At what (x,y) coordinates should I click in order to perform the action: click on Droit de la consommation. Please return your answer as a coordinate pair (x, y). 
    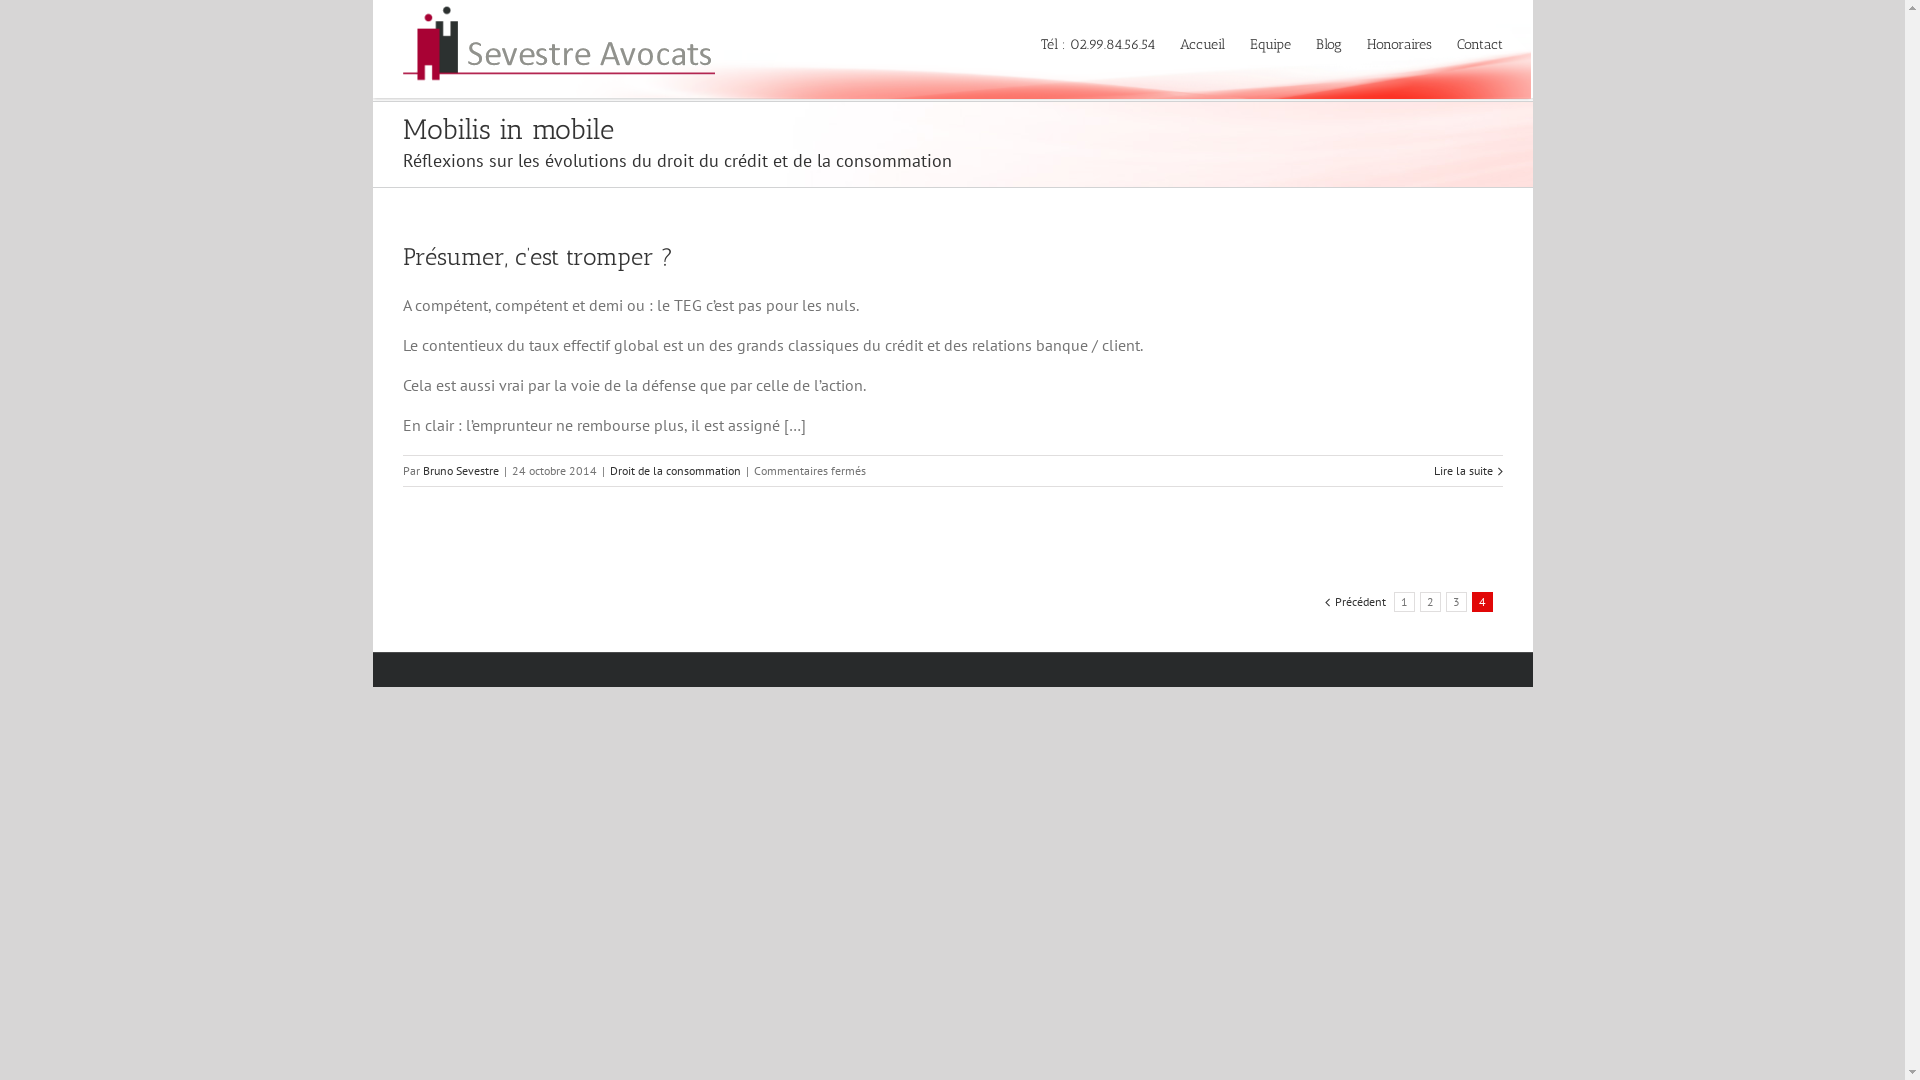
    Looking at the image, I should click on (676, 470).